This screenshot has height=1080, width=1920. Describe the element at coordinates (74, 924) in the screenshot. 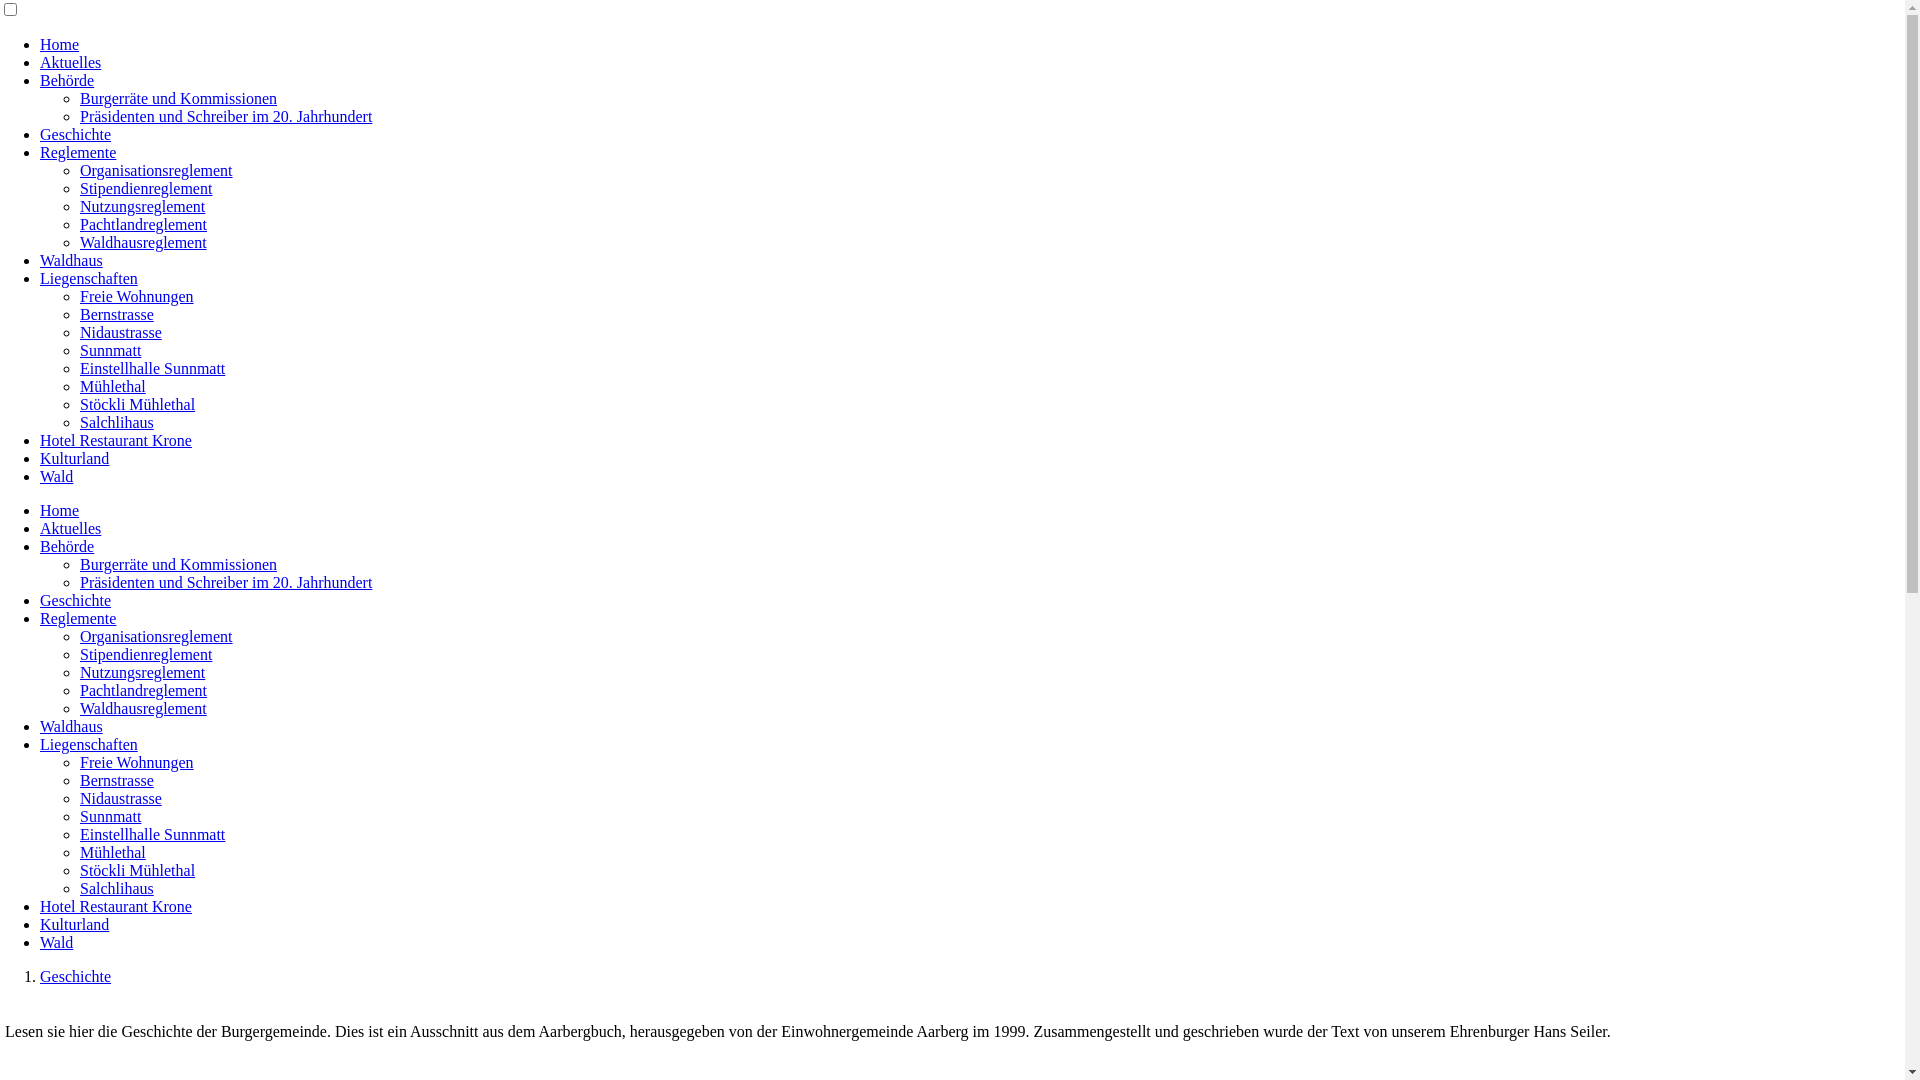

I see `Kulturland` at that location.